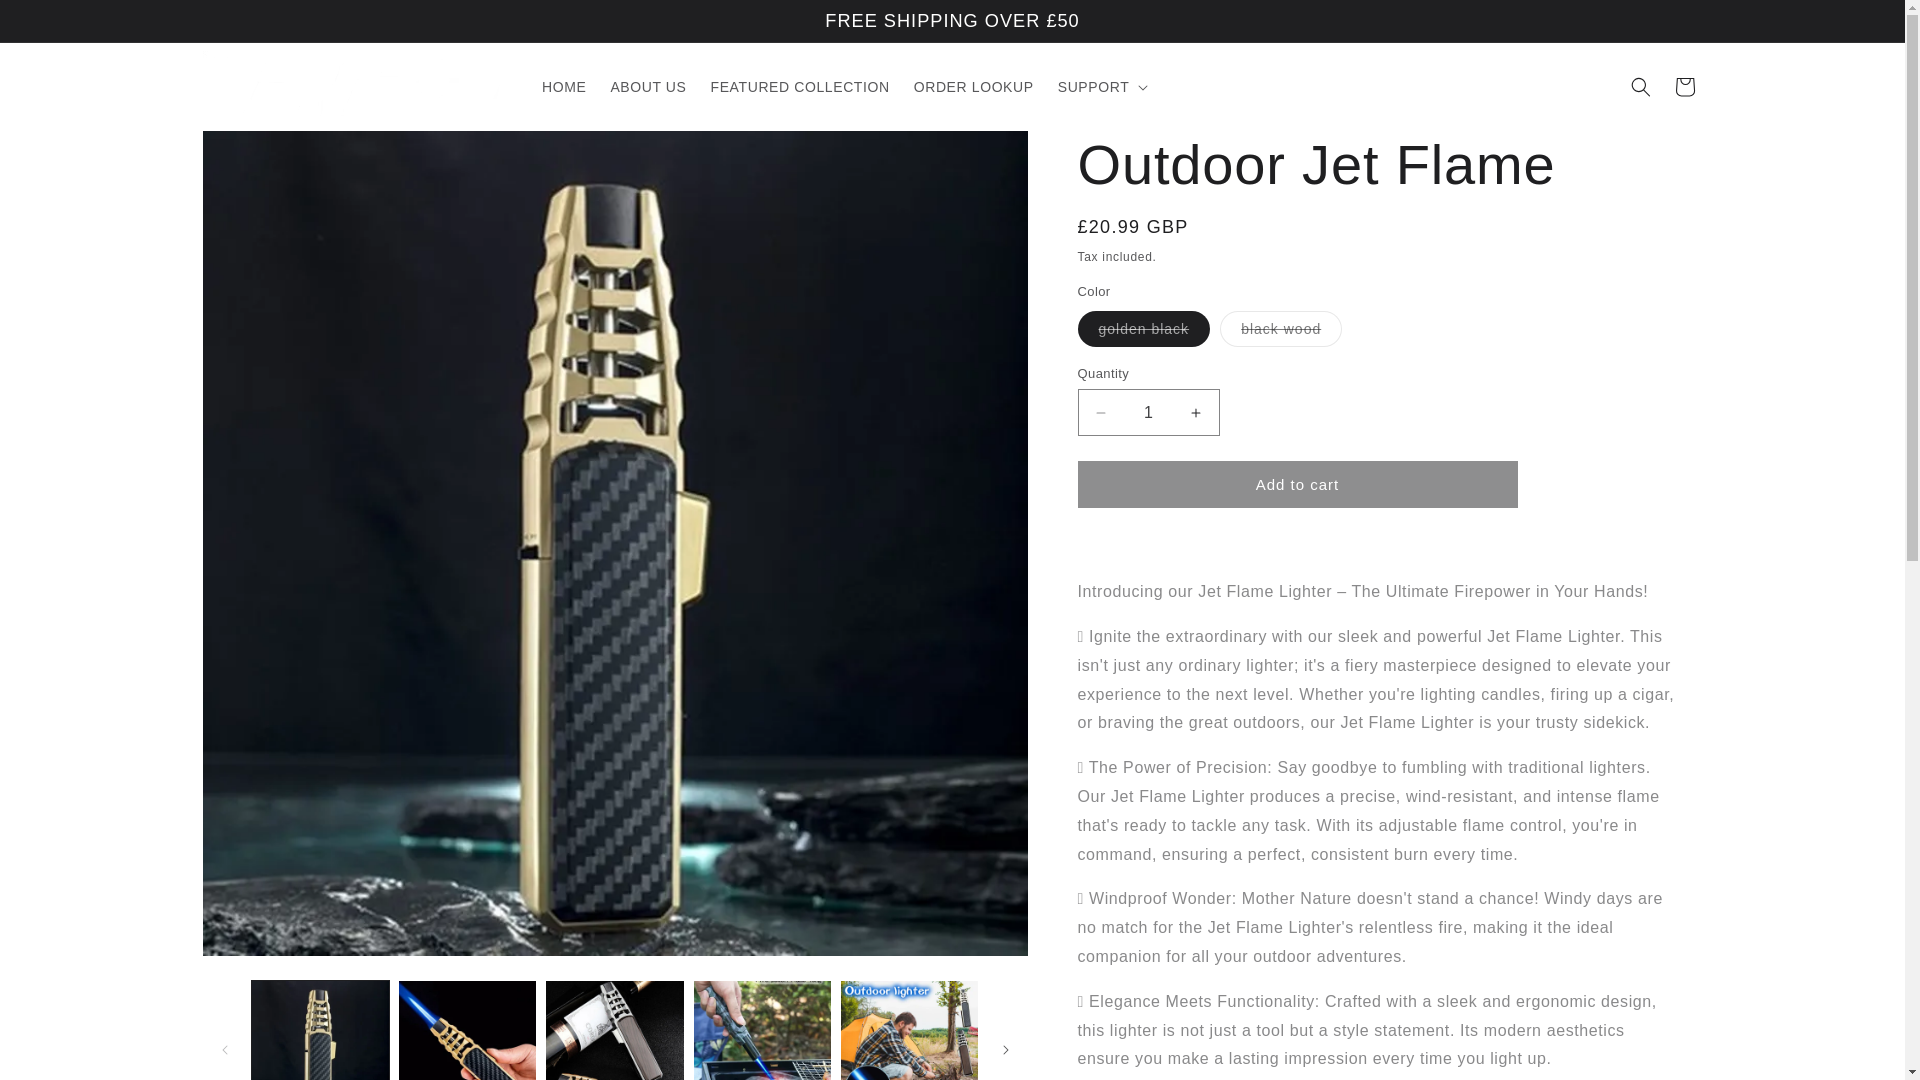  What do you see at coordinates (1684, 86) in the screenshot?
I see `Cart` at bounding box center [1684, 86].